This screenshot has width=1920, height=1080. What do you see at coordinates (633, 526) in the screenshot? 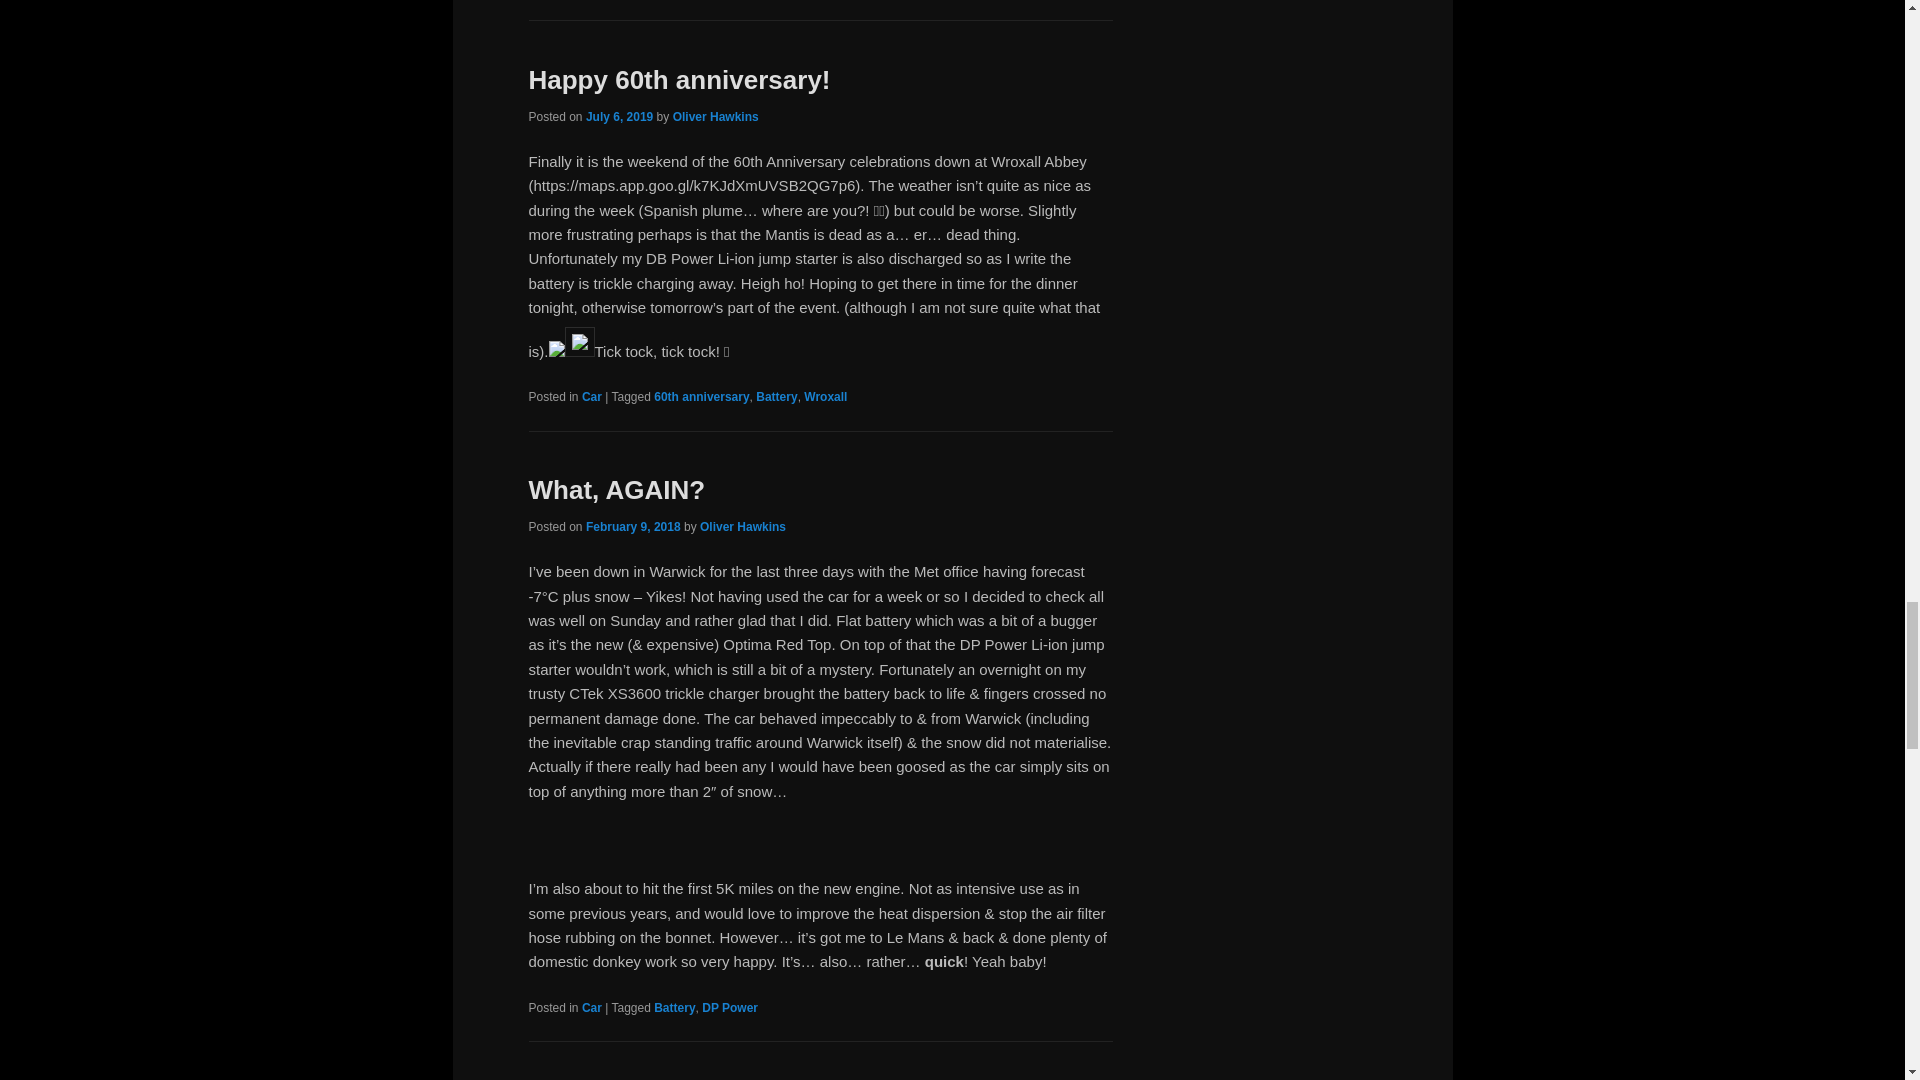
I see `February 9, 2018` at bounding box center [633, 526].